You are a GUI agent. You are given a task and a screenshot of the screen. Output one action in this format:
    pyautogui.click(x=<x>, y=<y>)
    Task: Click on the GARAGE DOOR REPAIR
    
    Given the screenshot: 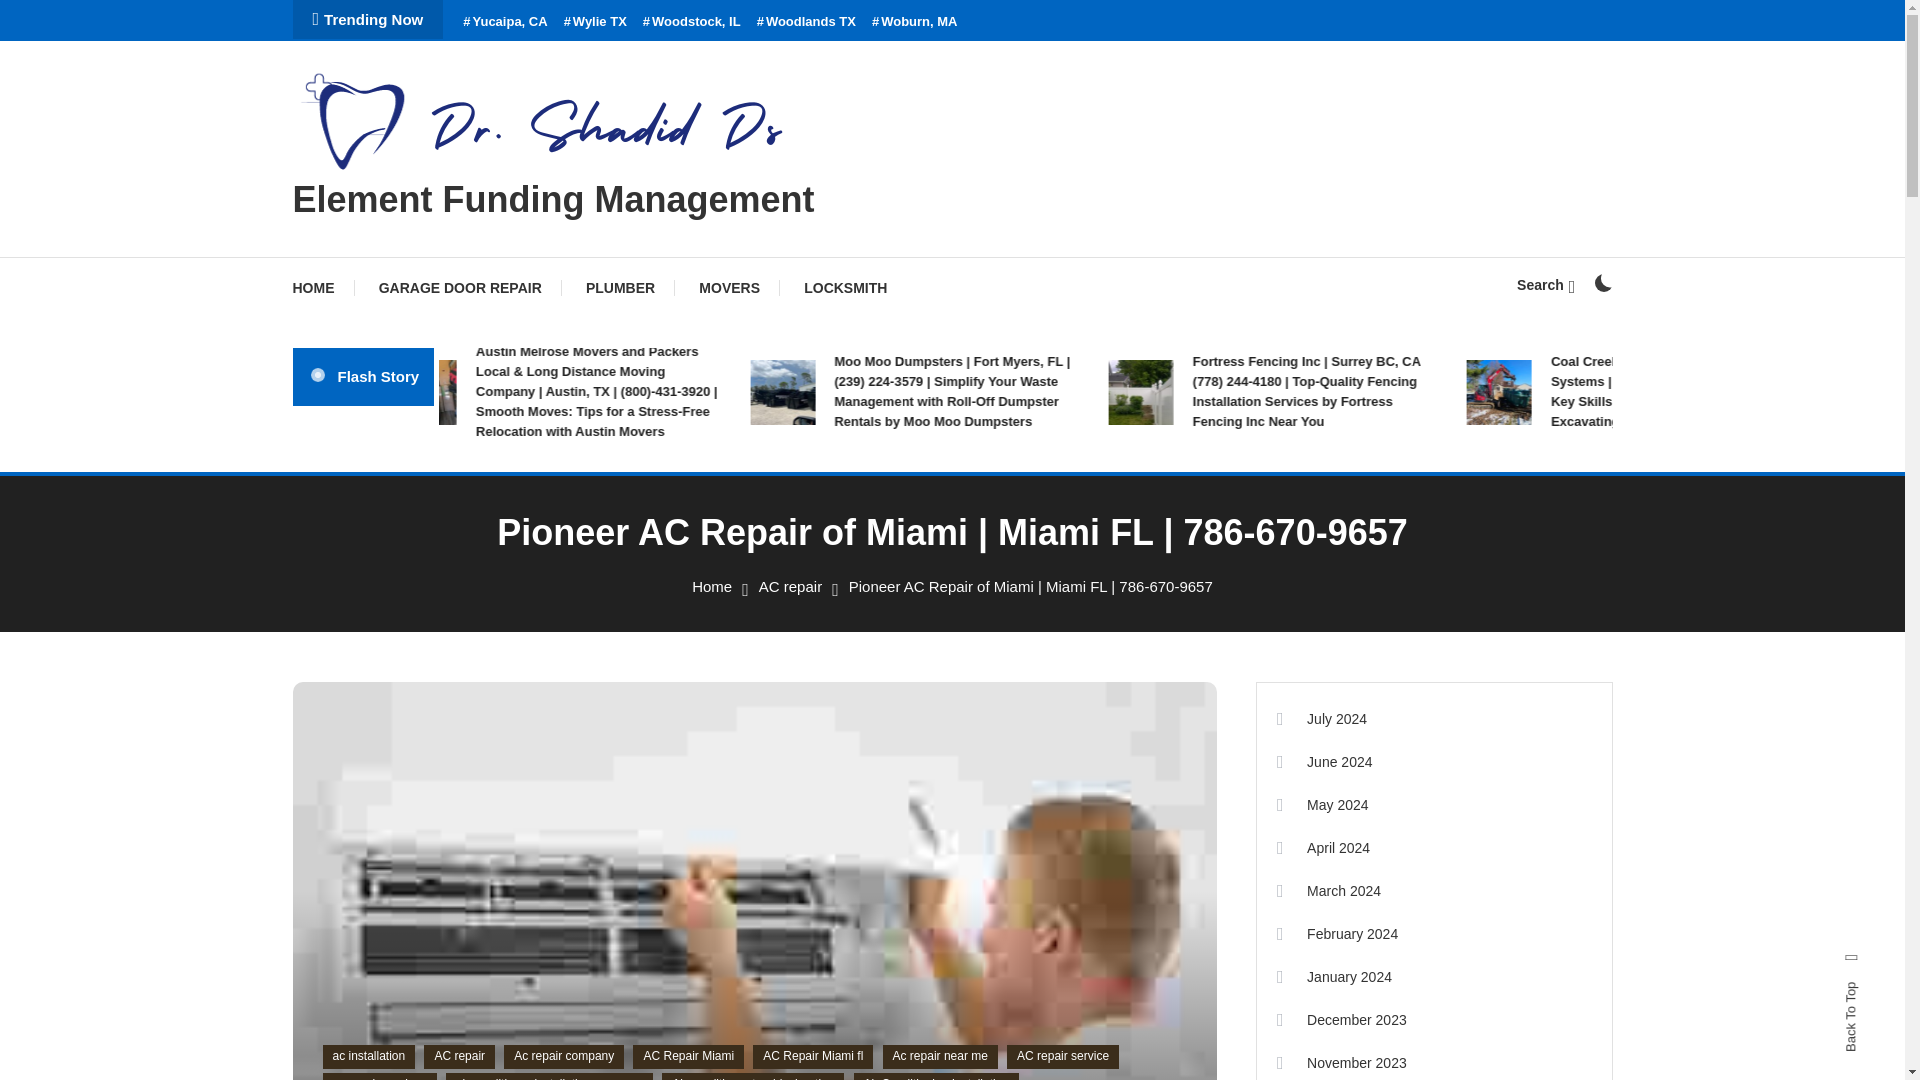 What is the action you would take?
    pyautogui.click(x=460, y=288)
    